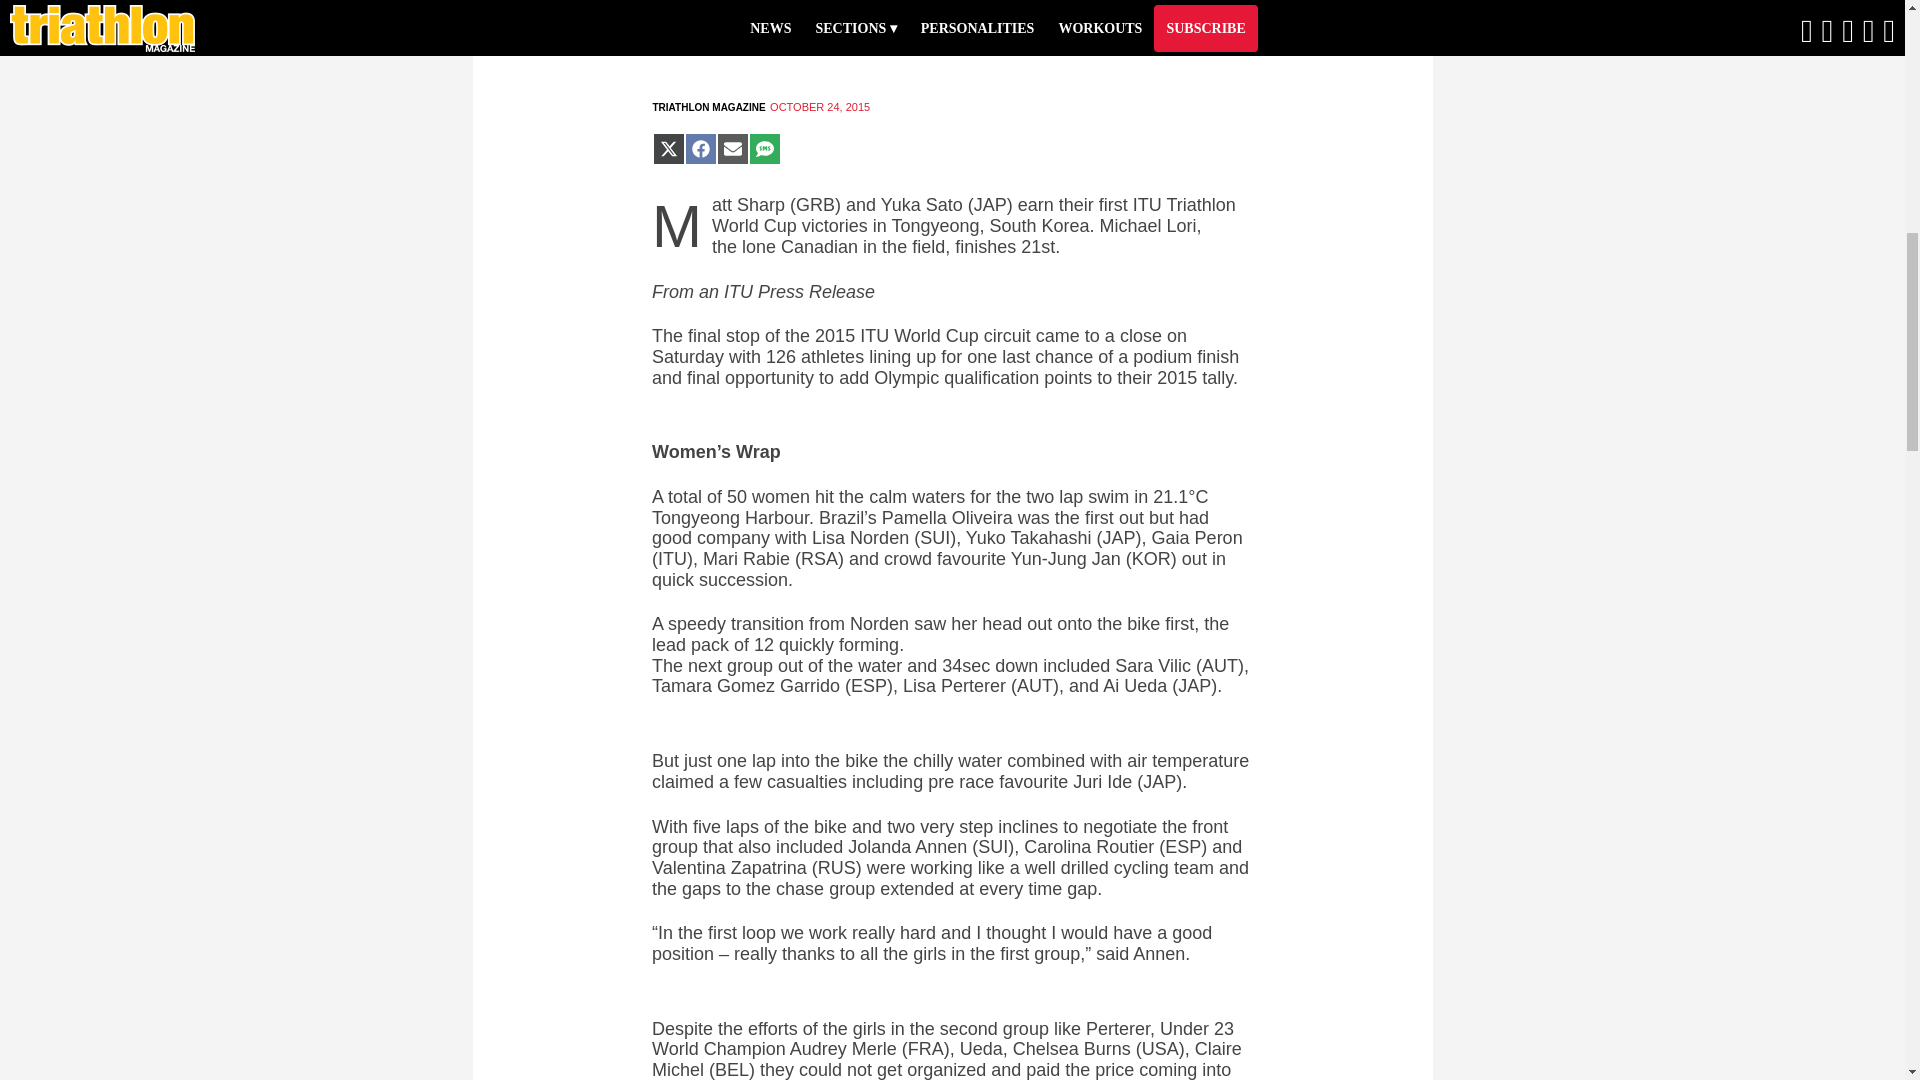  I want to click on Share on Facebook, so click(700, 148).